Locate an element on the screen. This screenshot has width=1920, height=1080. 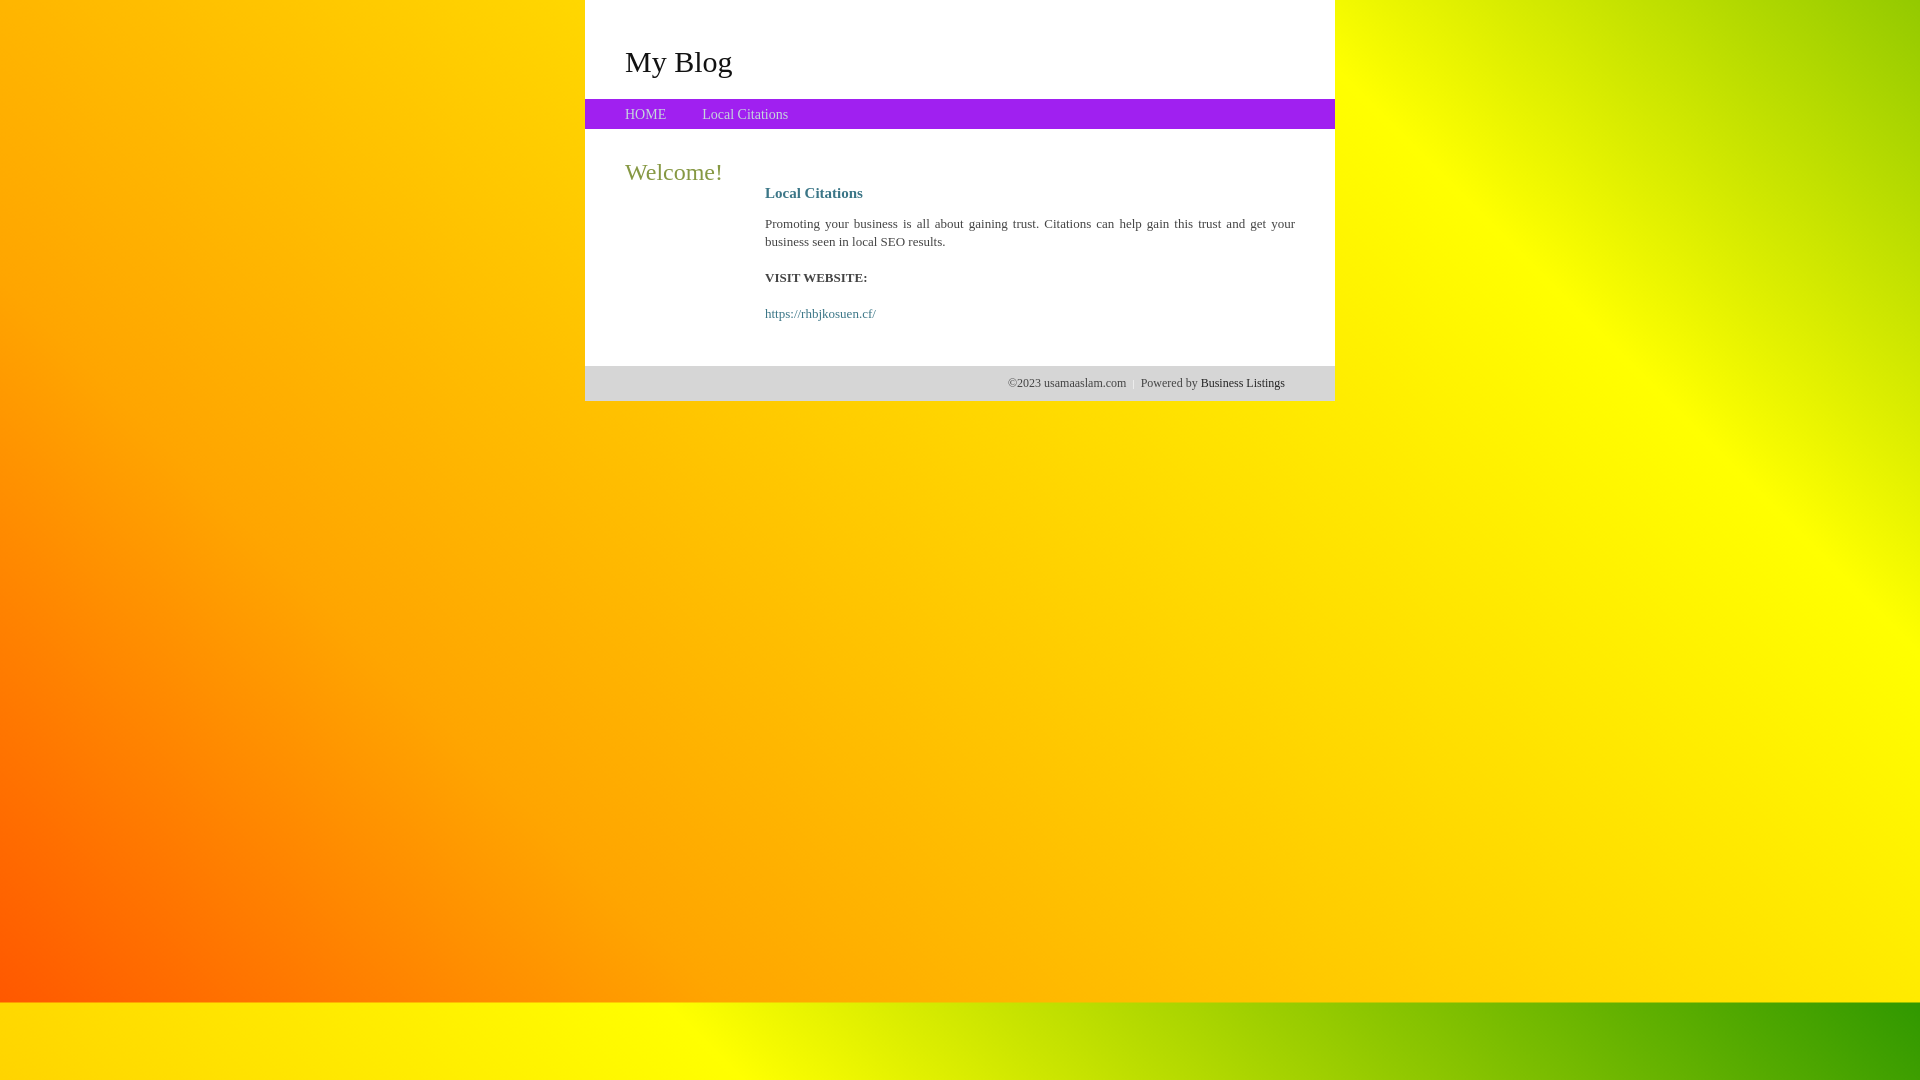
My Blog is located at coordinates (679, 61).